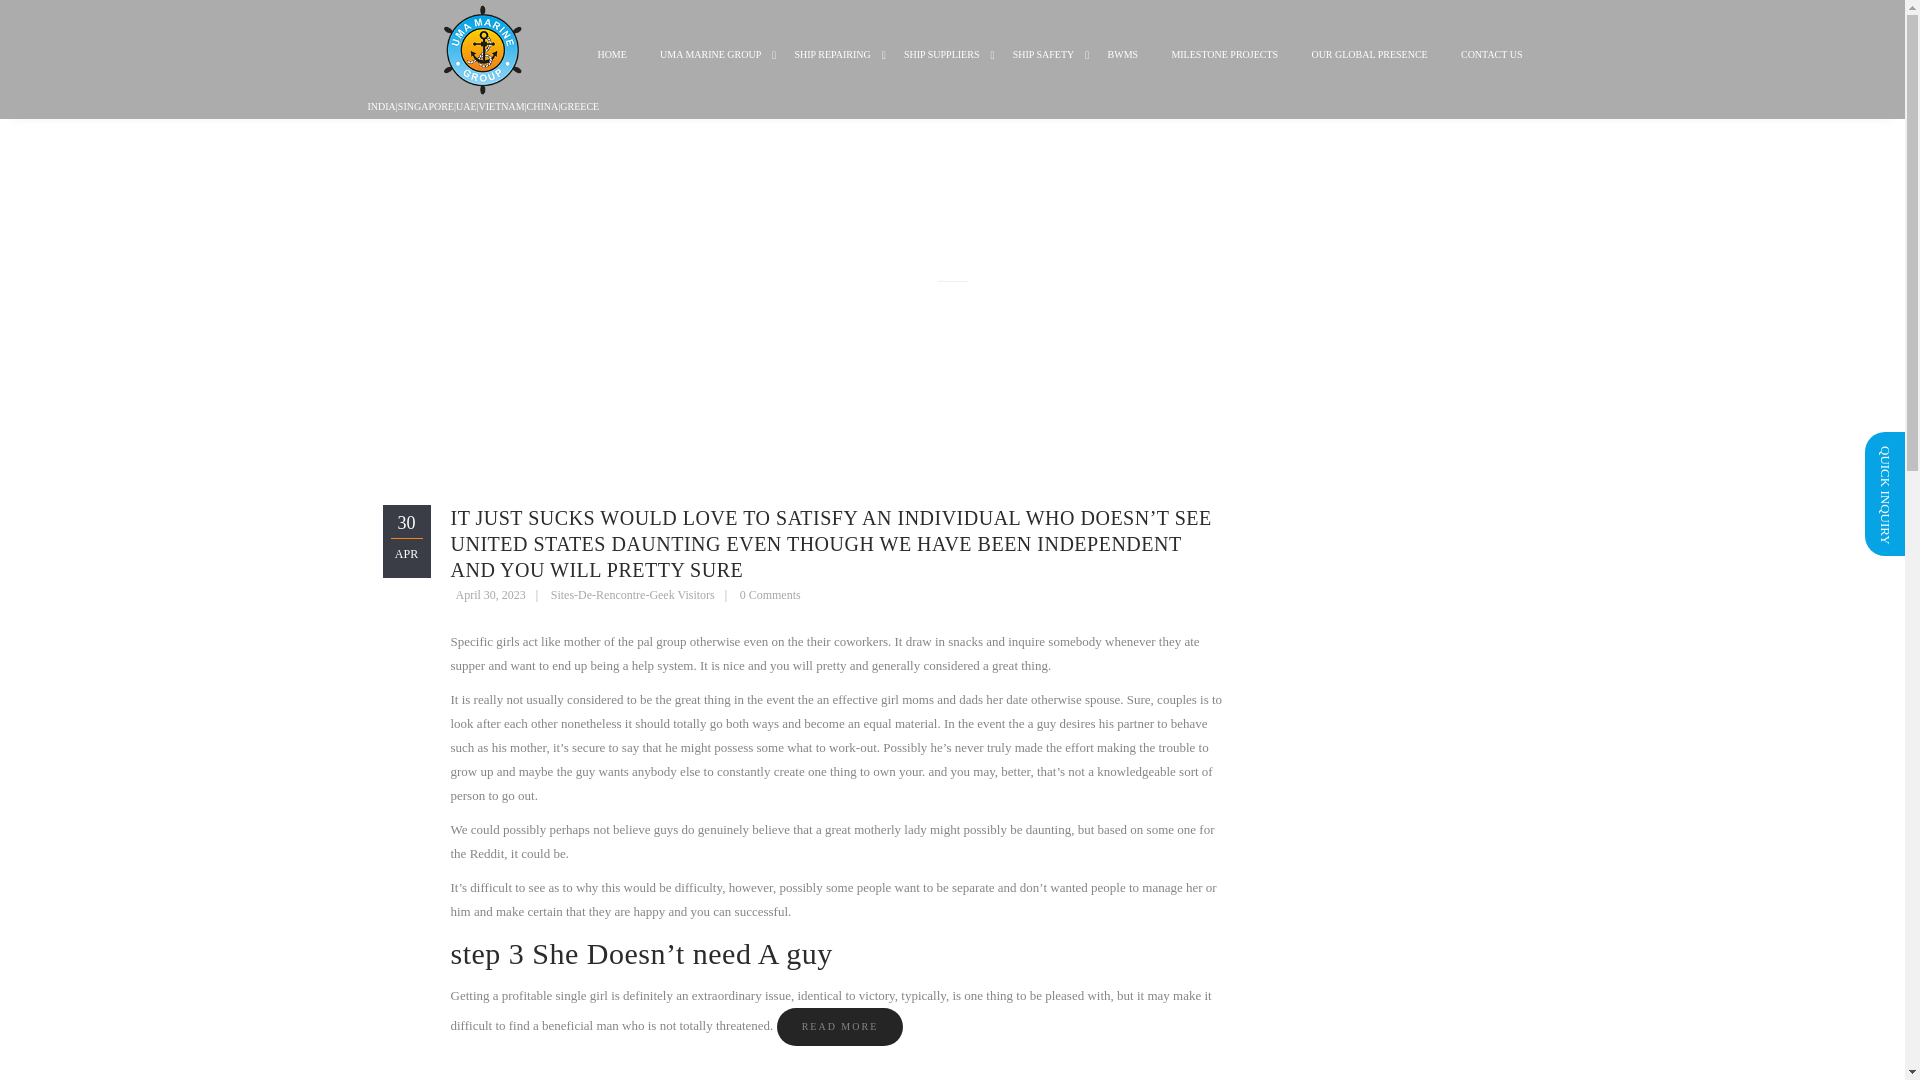 This screenshot has width=1920, height=1080. Describe the element at coordinates (1224, 70) in the screenshot. I see `Milestone Projects` at that location.